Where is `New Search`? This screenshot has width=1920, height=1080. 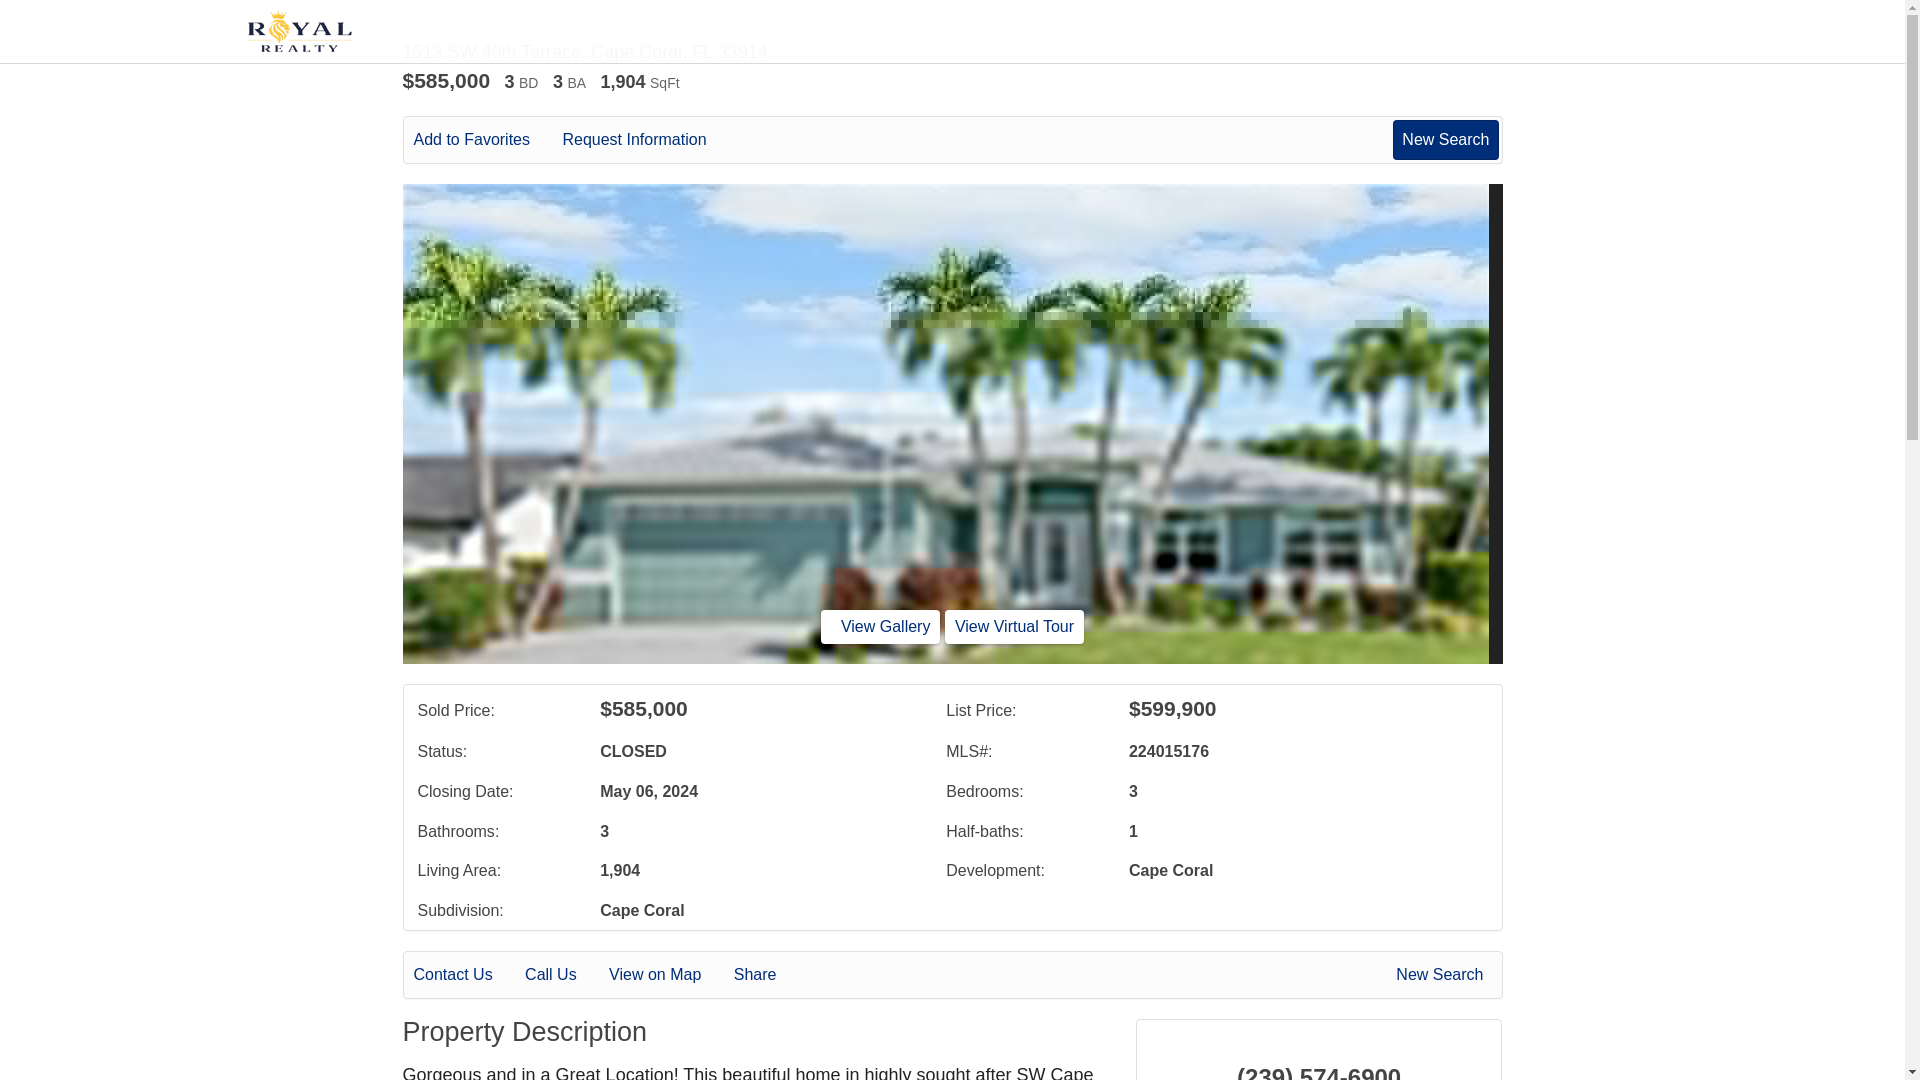
New Search is located at coordinates (1445, 139).